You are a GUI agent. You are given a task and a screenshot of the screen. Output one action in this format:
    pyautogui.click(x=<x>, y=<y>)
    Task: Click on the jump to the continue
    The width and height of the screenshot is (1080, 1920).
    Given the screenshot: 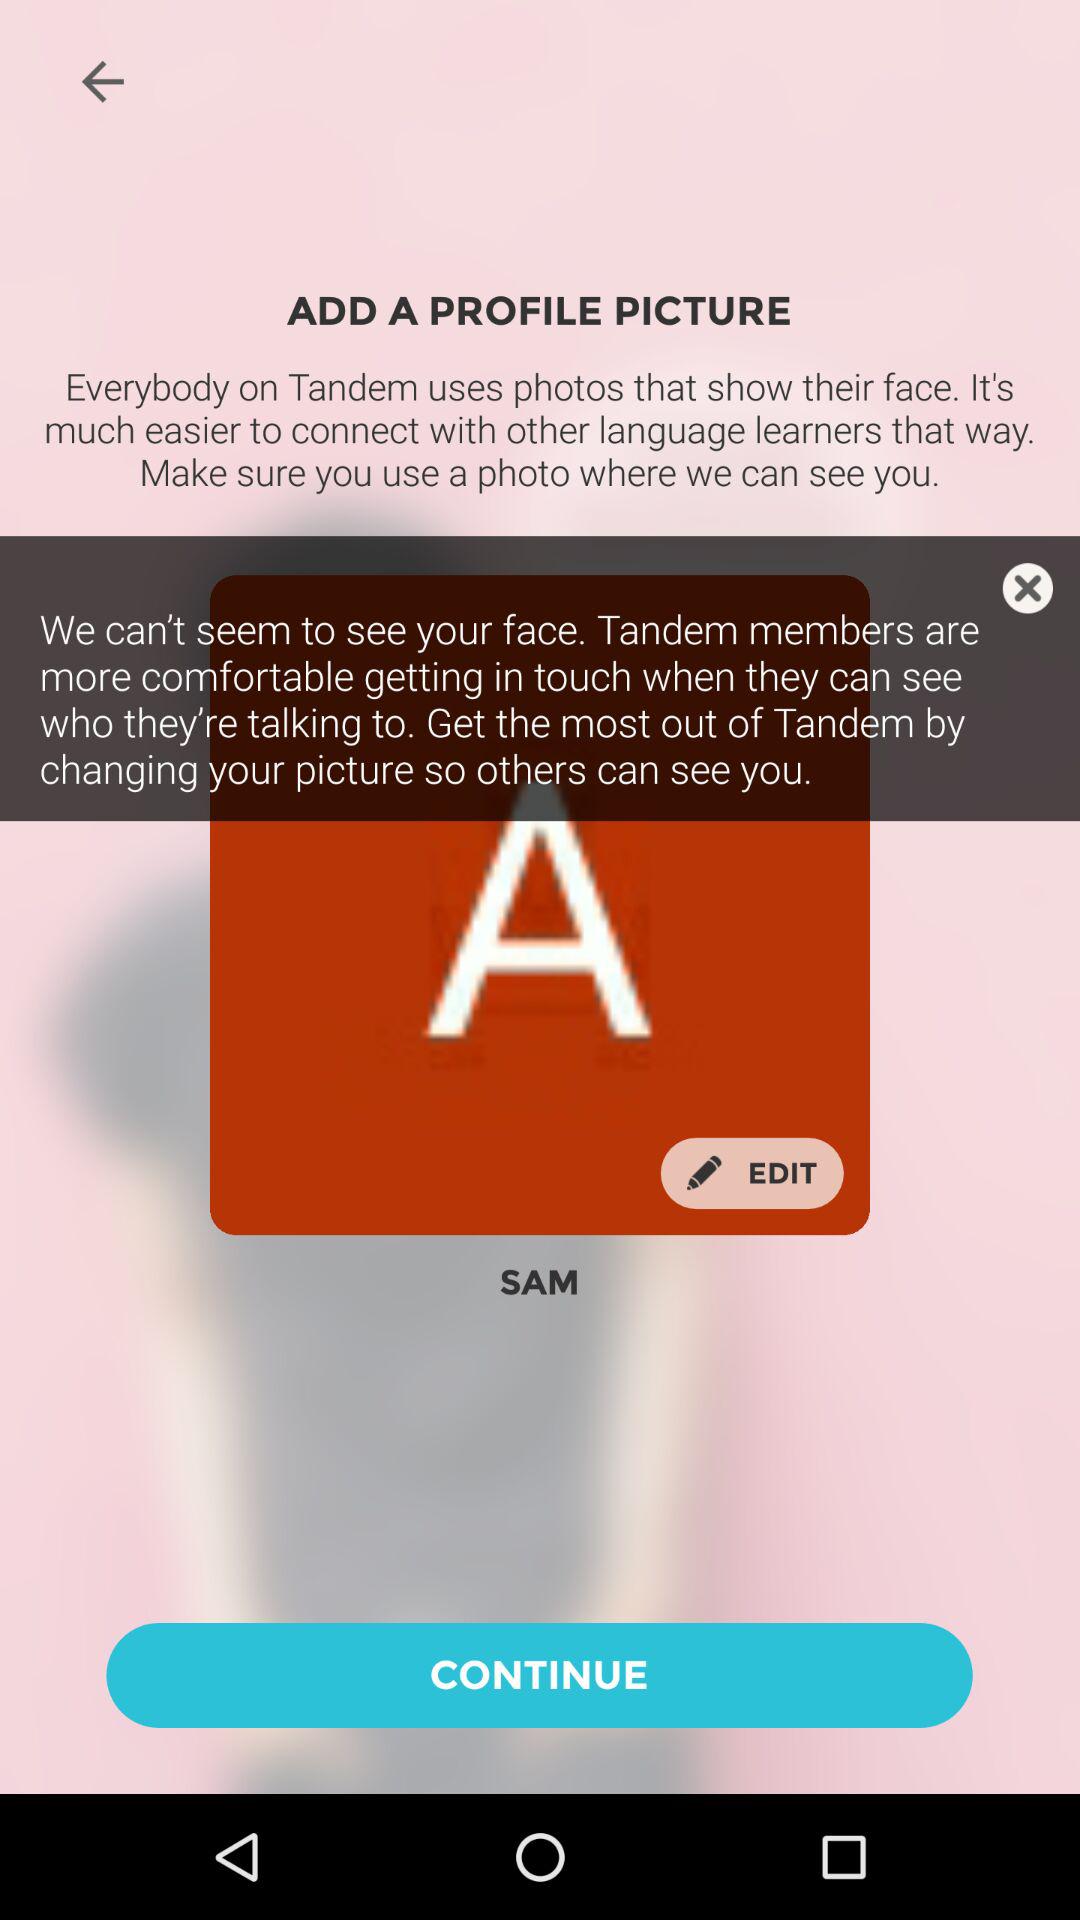 What is the action you would take?
    pyautogui.click(x=539, y=1674)
    